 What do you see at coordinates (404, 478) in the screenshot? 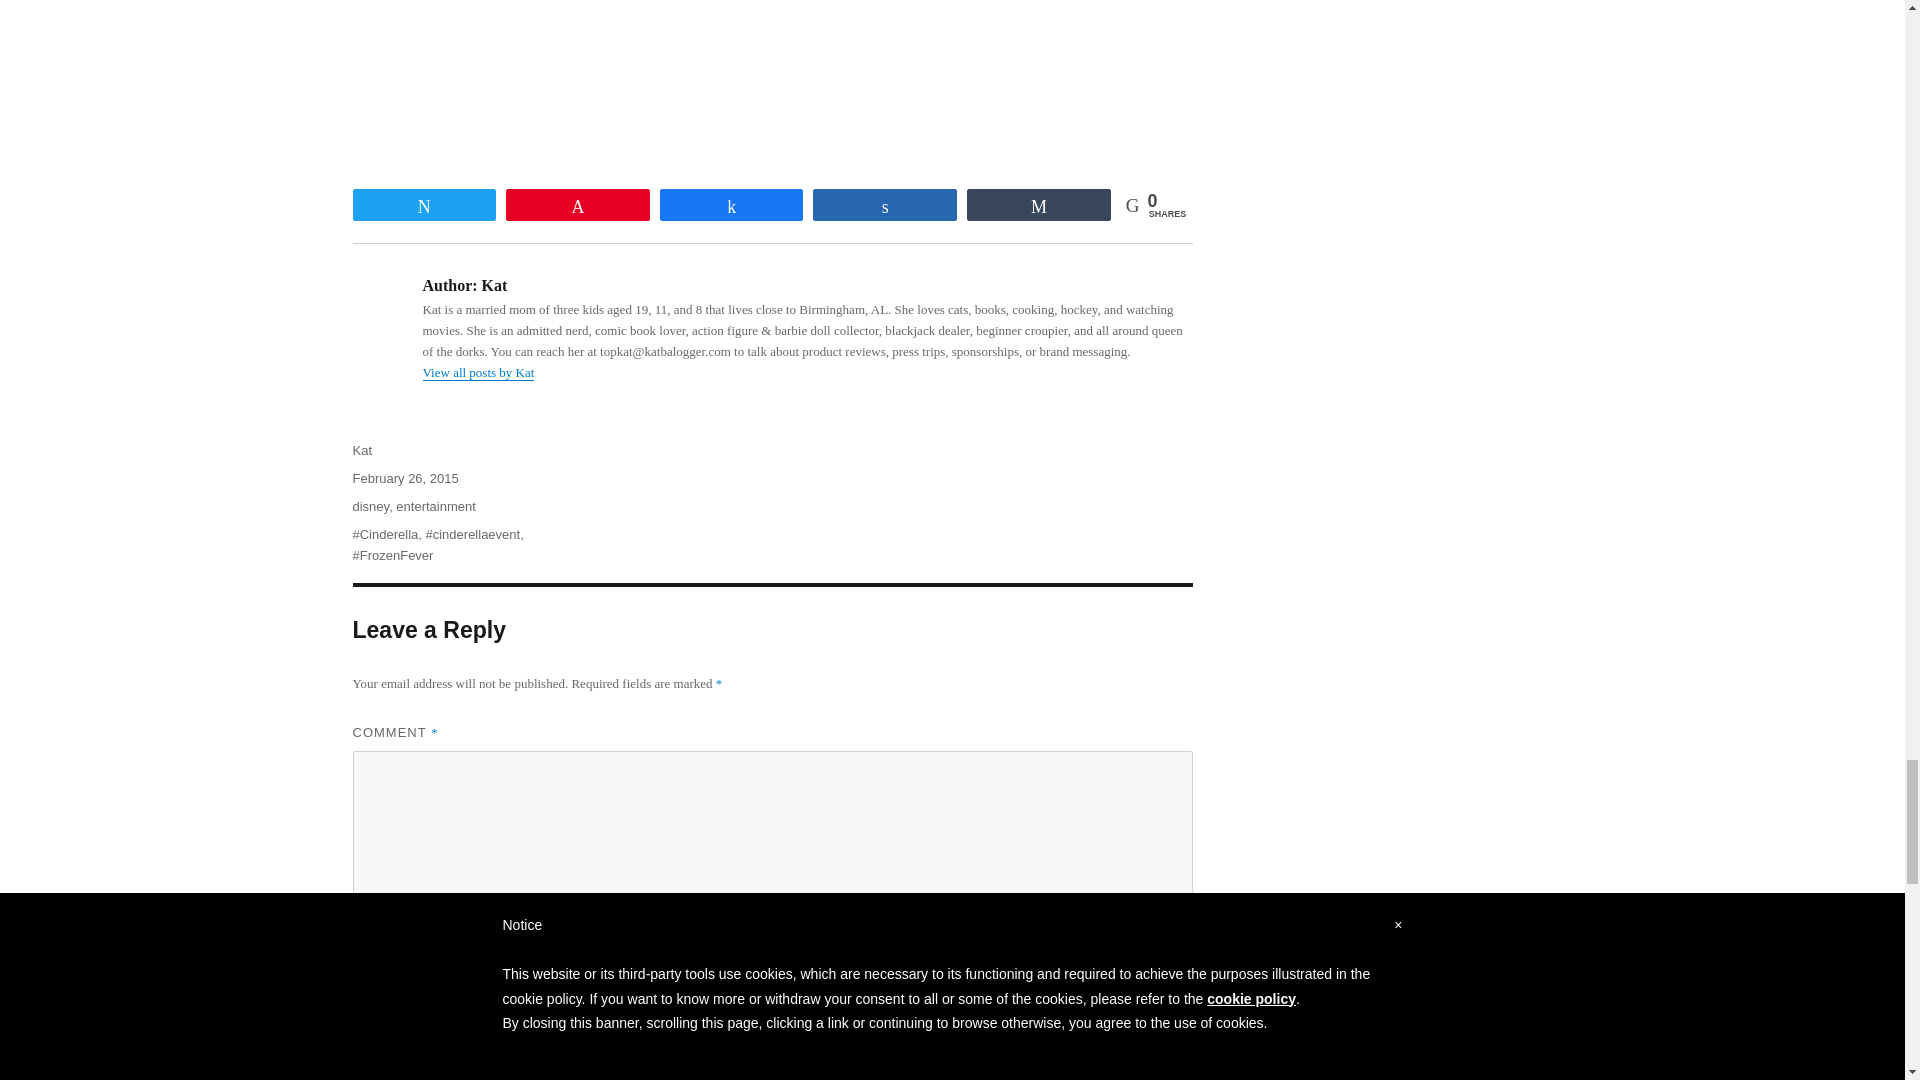
I see `February 26, 2015` at bounding box center [404, 478].